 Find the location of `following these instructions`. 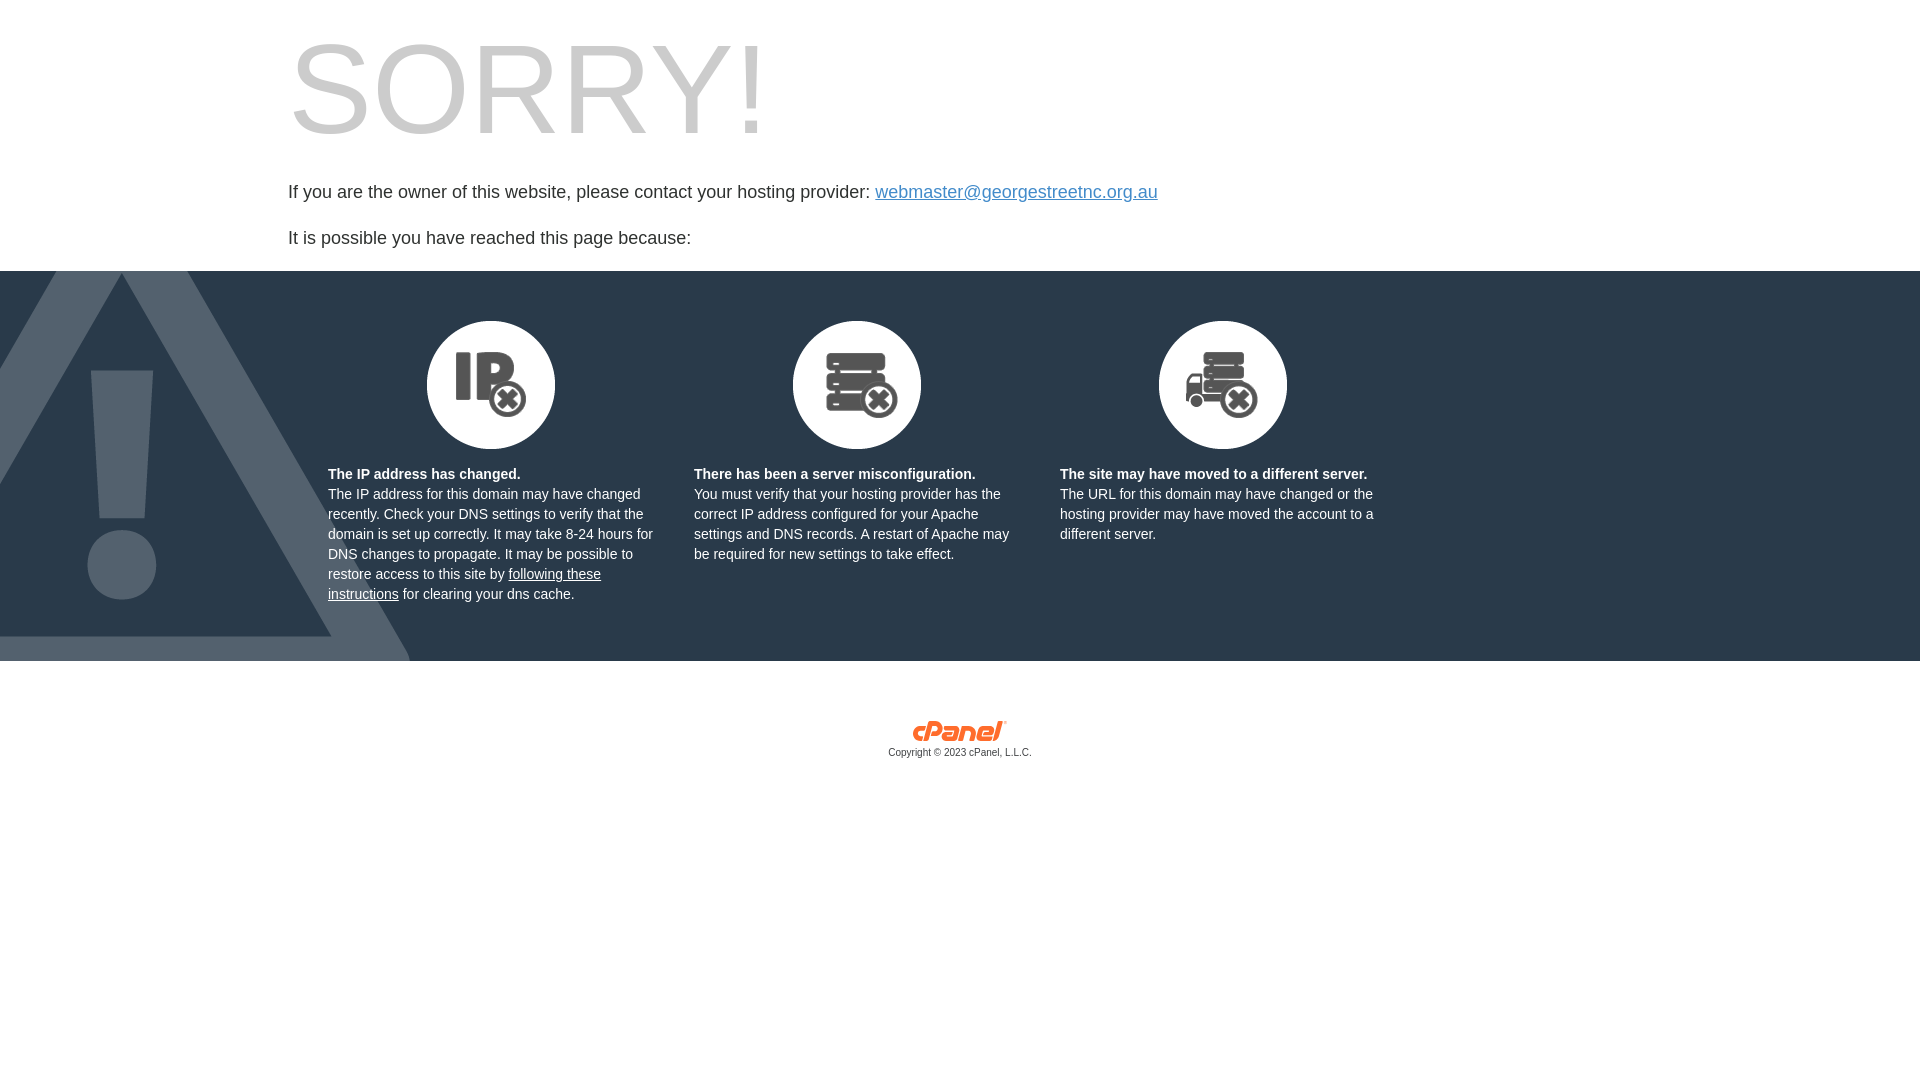

following these instructions is located at coordinates (464, 584).